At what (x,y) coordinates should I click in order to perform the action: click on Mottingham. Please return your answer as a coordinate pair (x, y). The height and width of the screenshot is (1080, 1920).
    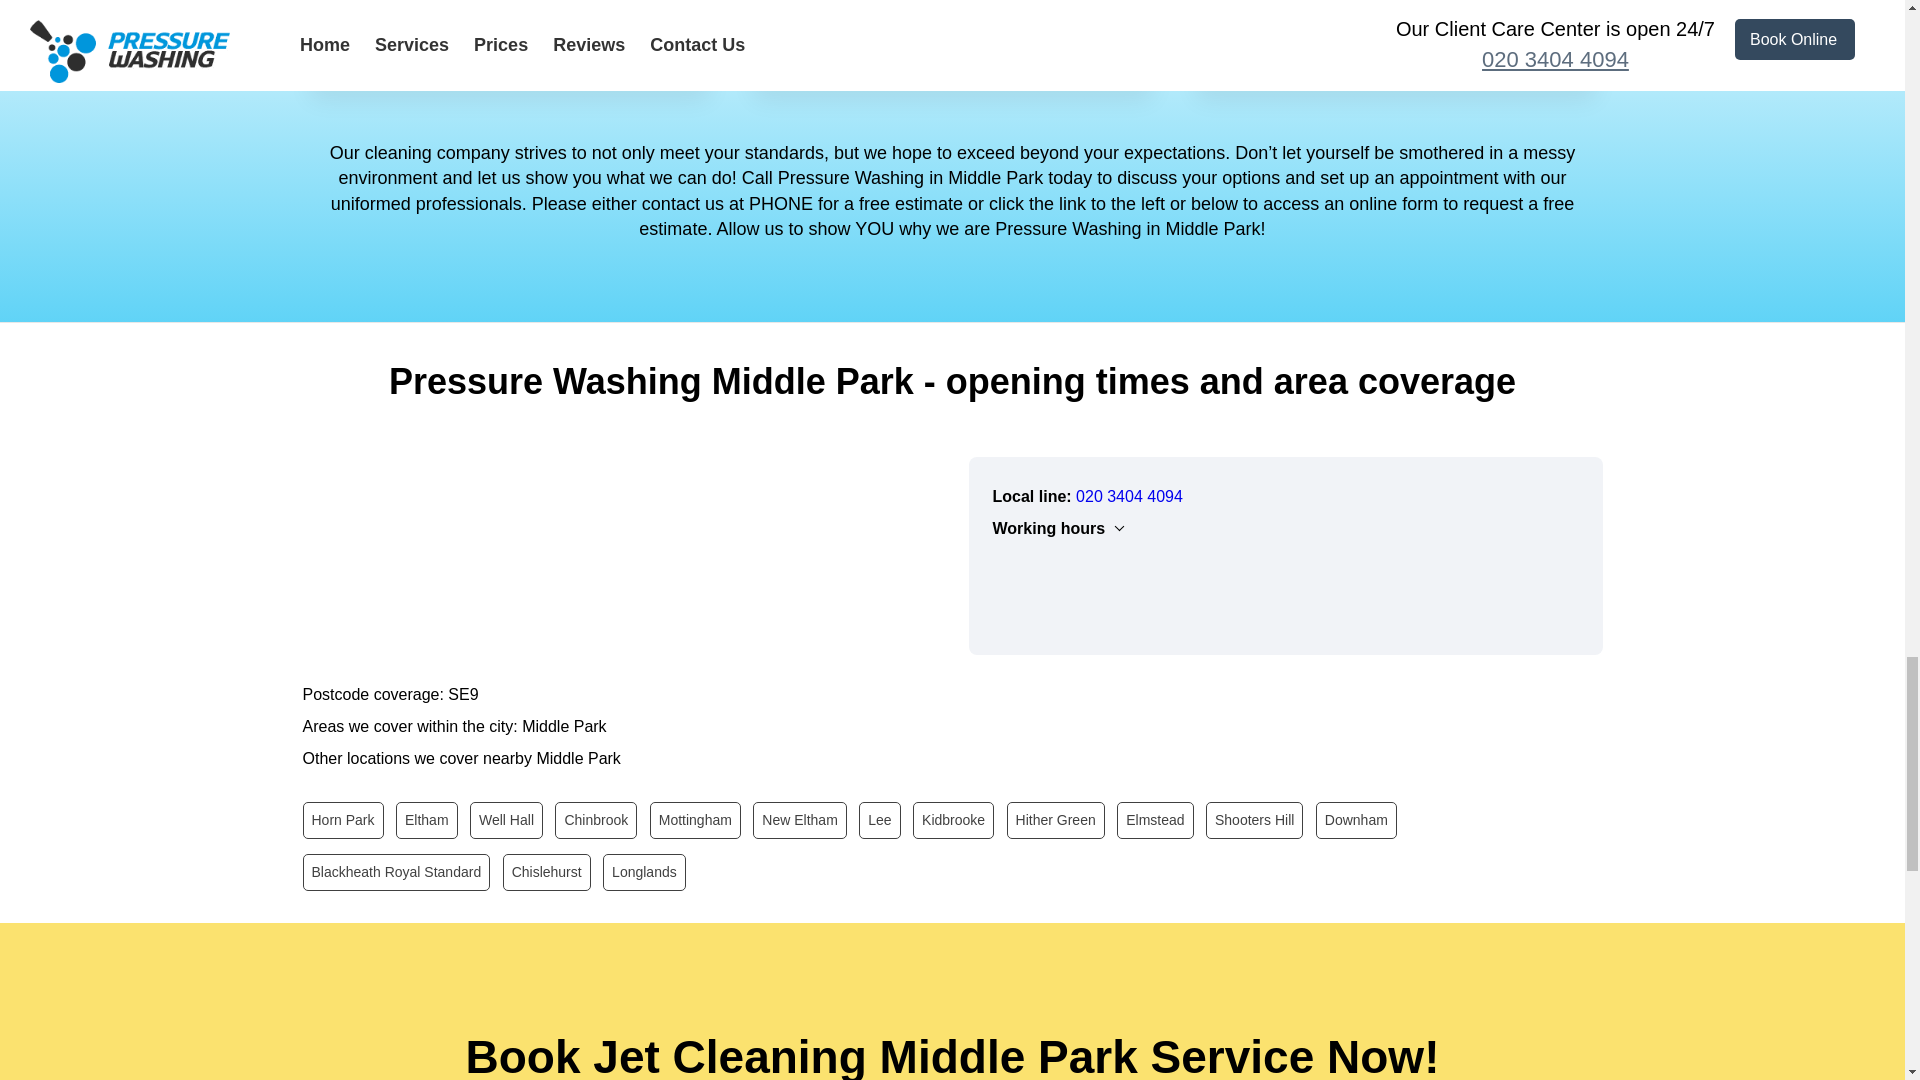
    Looking at the image, I should click on (696, 820).